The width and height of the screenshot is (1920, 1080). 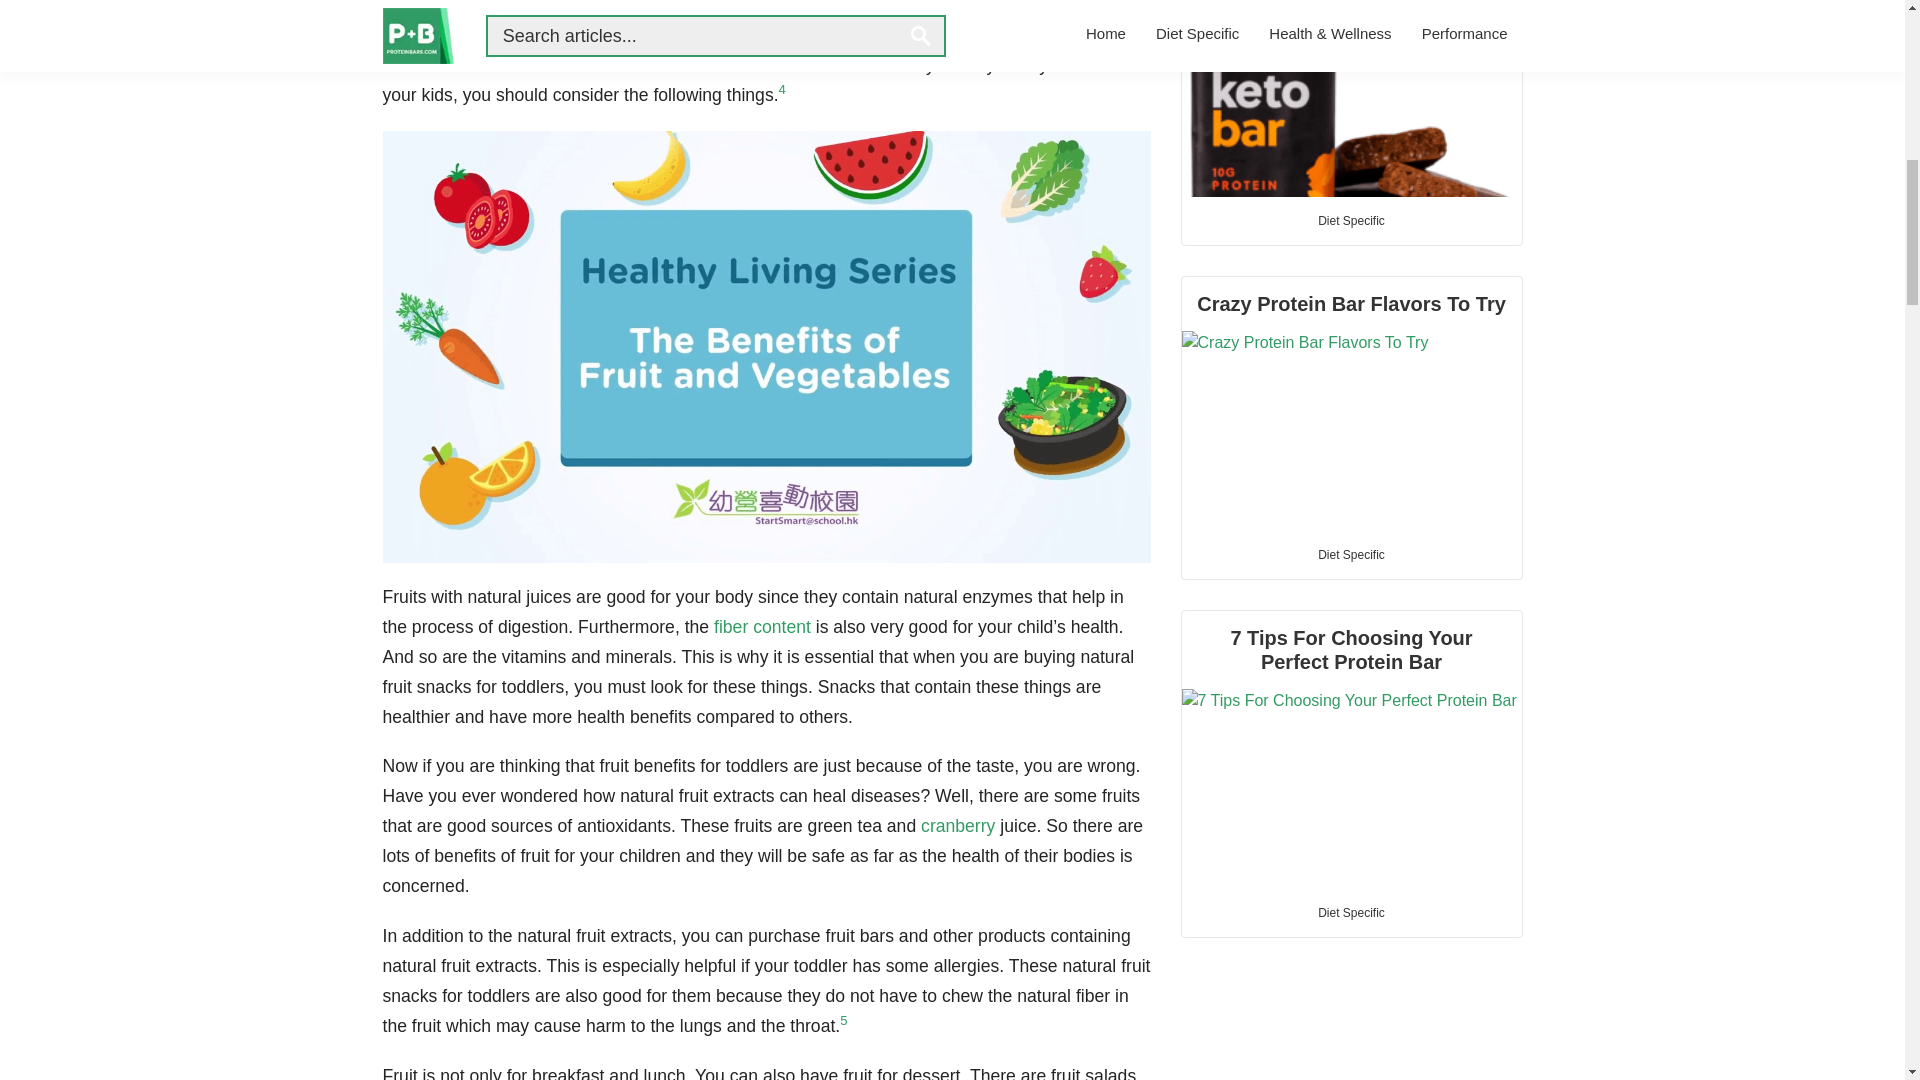 What do you see at coordinates (1352, 788) in the screenshot?
I see `7 Tips For Choosing Your Perfect Protein Bar - Protein Bars` at bounding box center [1352, 788].